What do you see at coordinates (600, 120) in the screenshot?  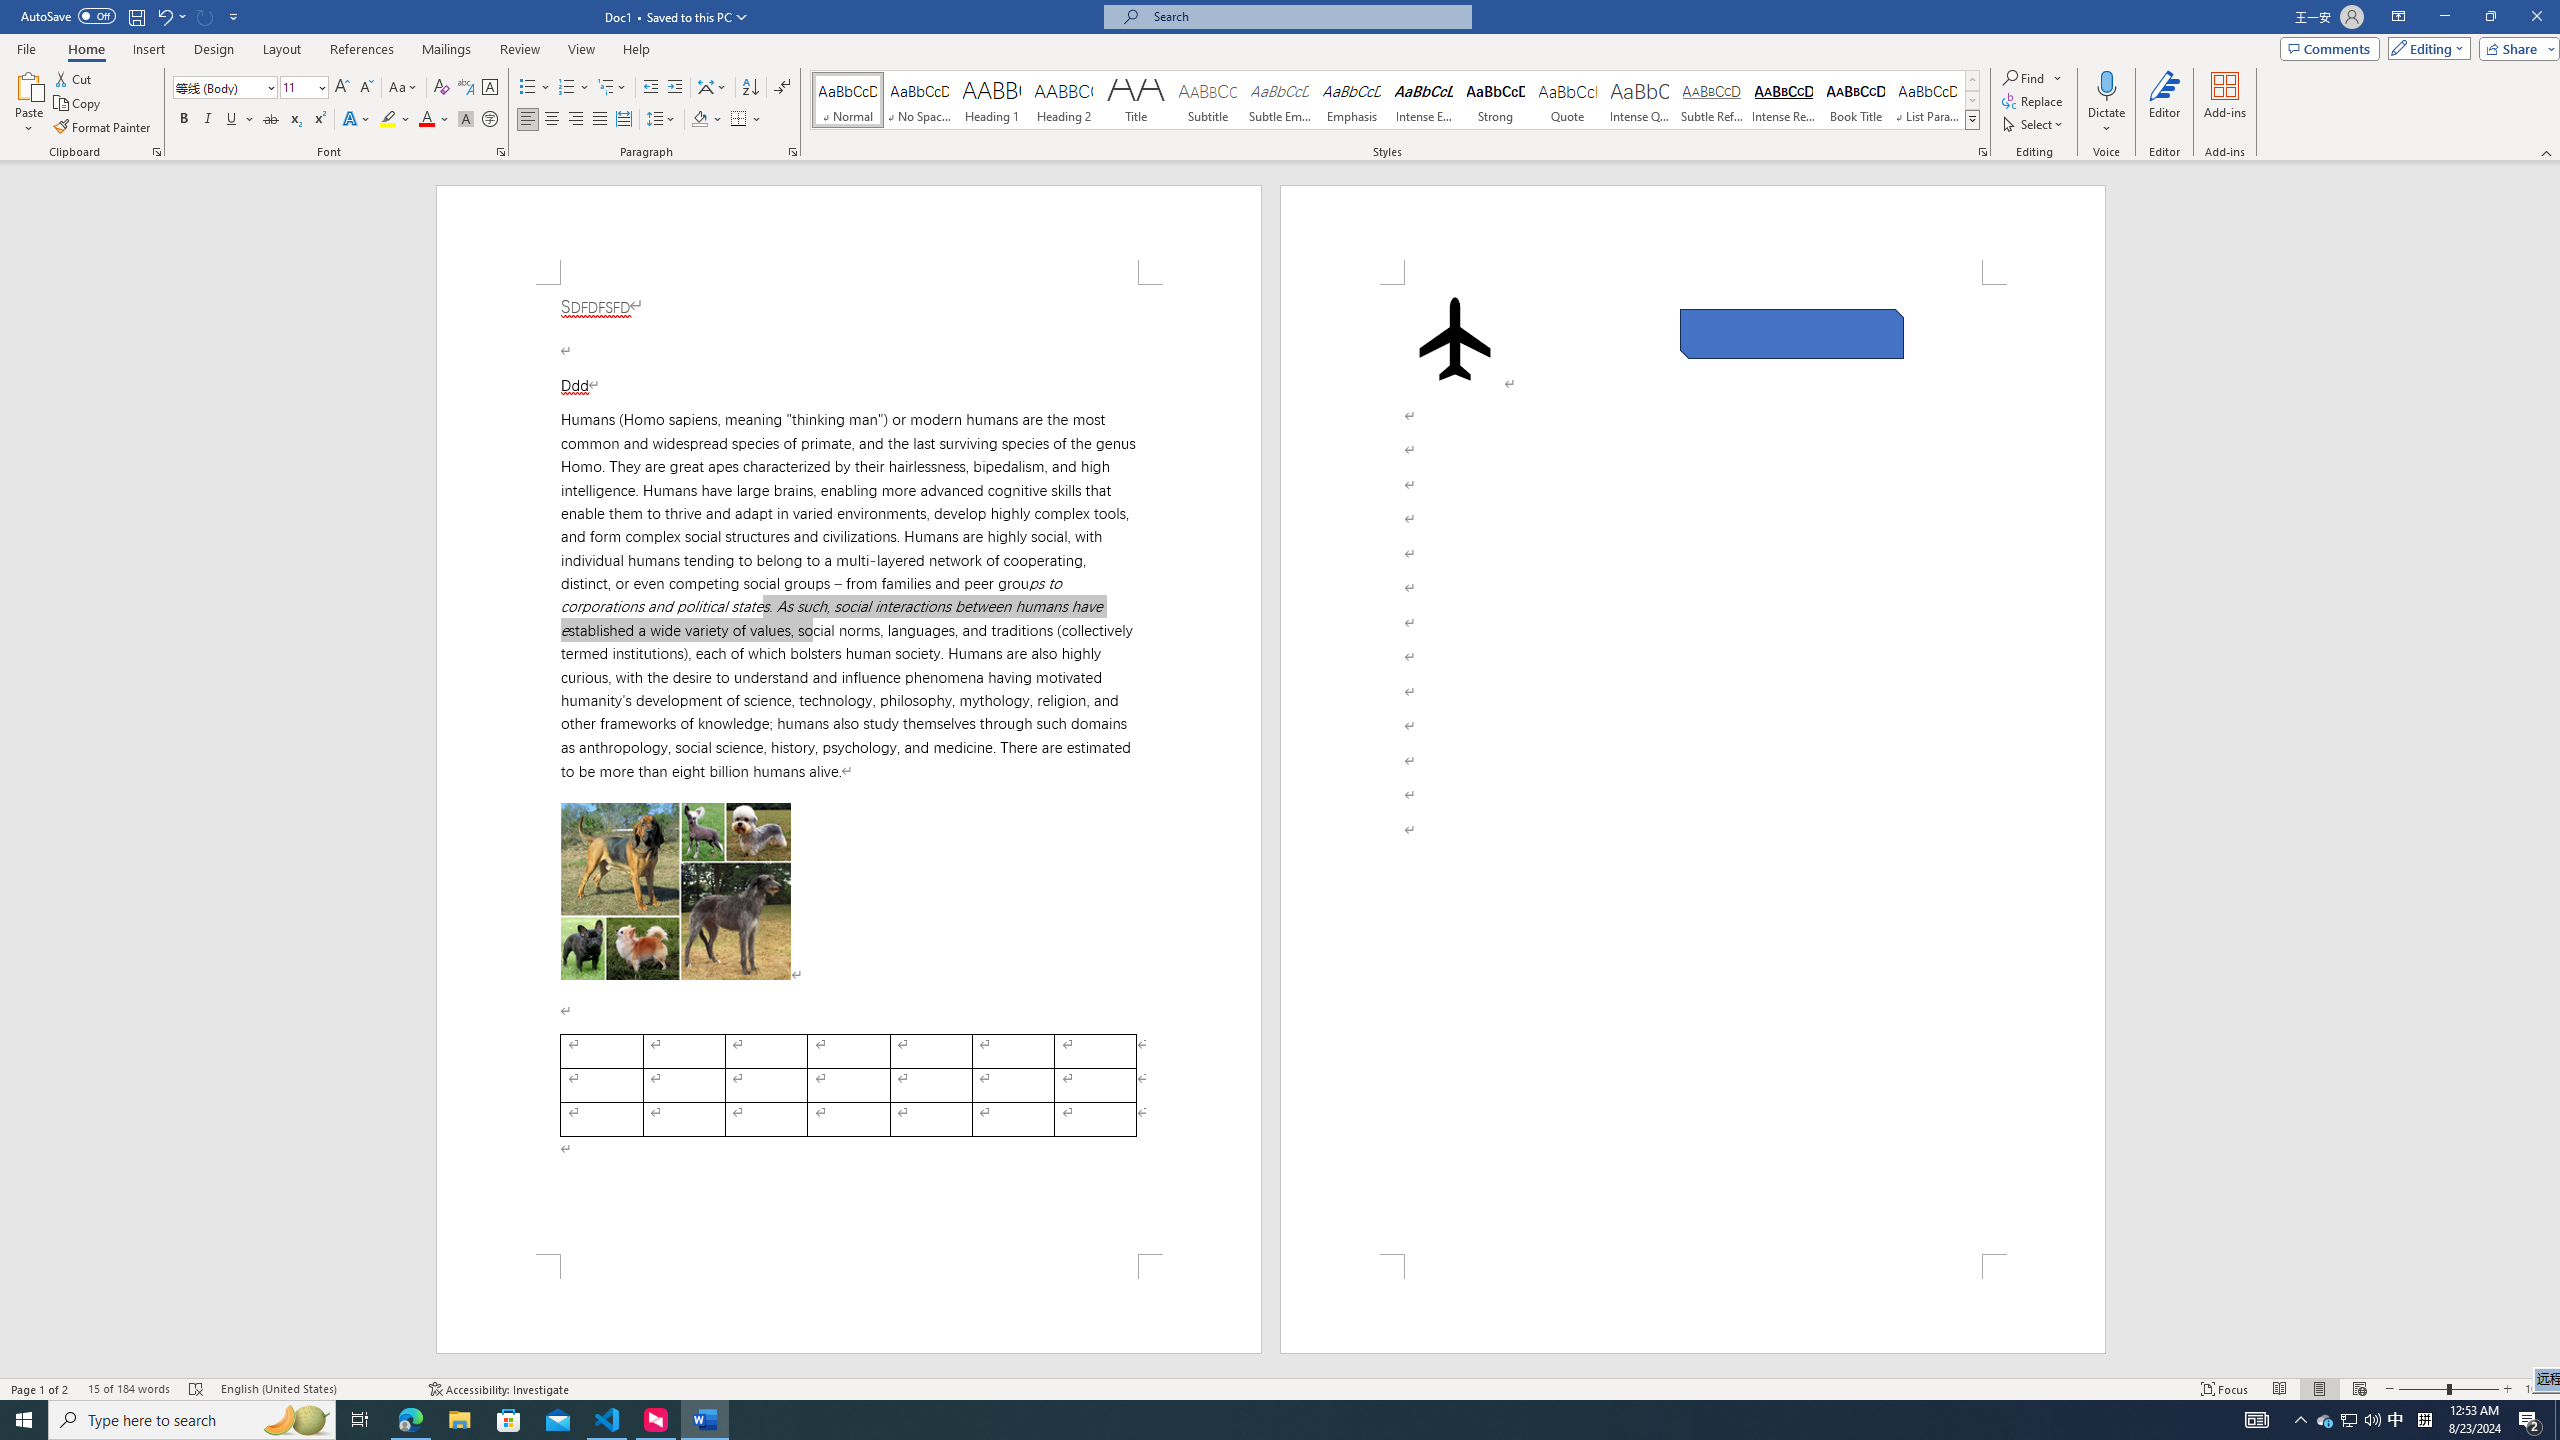 I see `Justify` at bounding box center [600, 120].